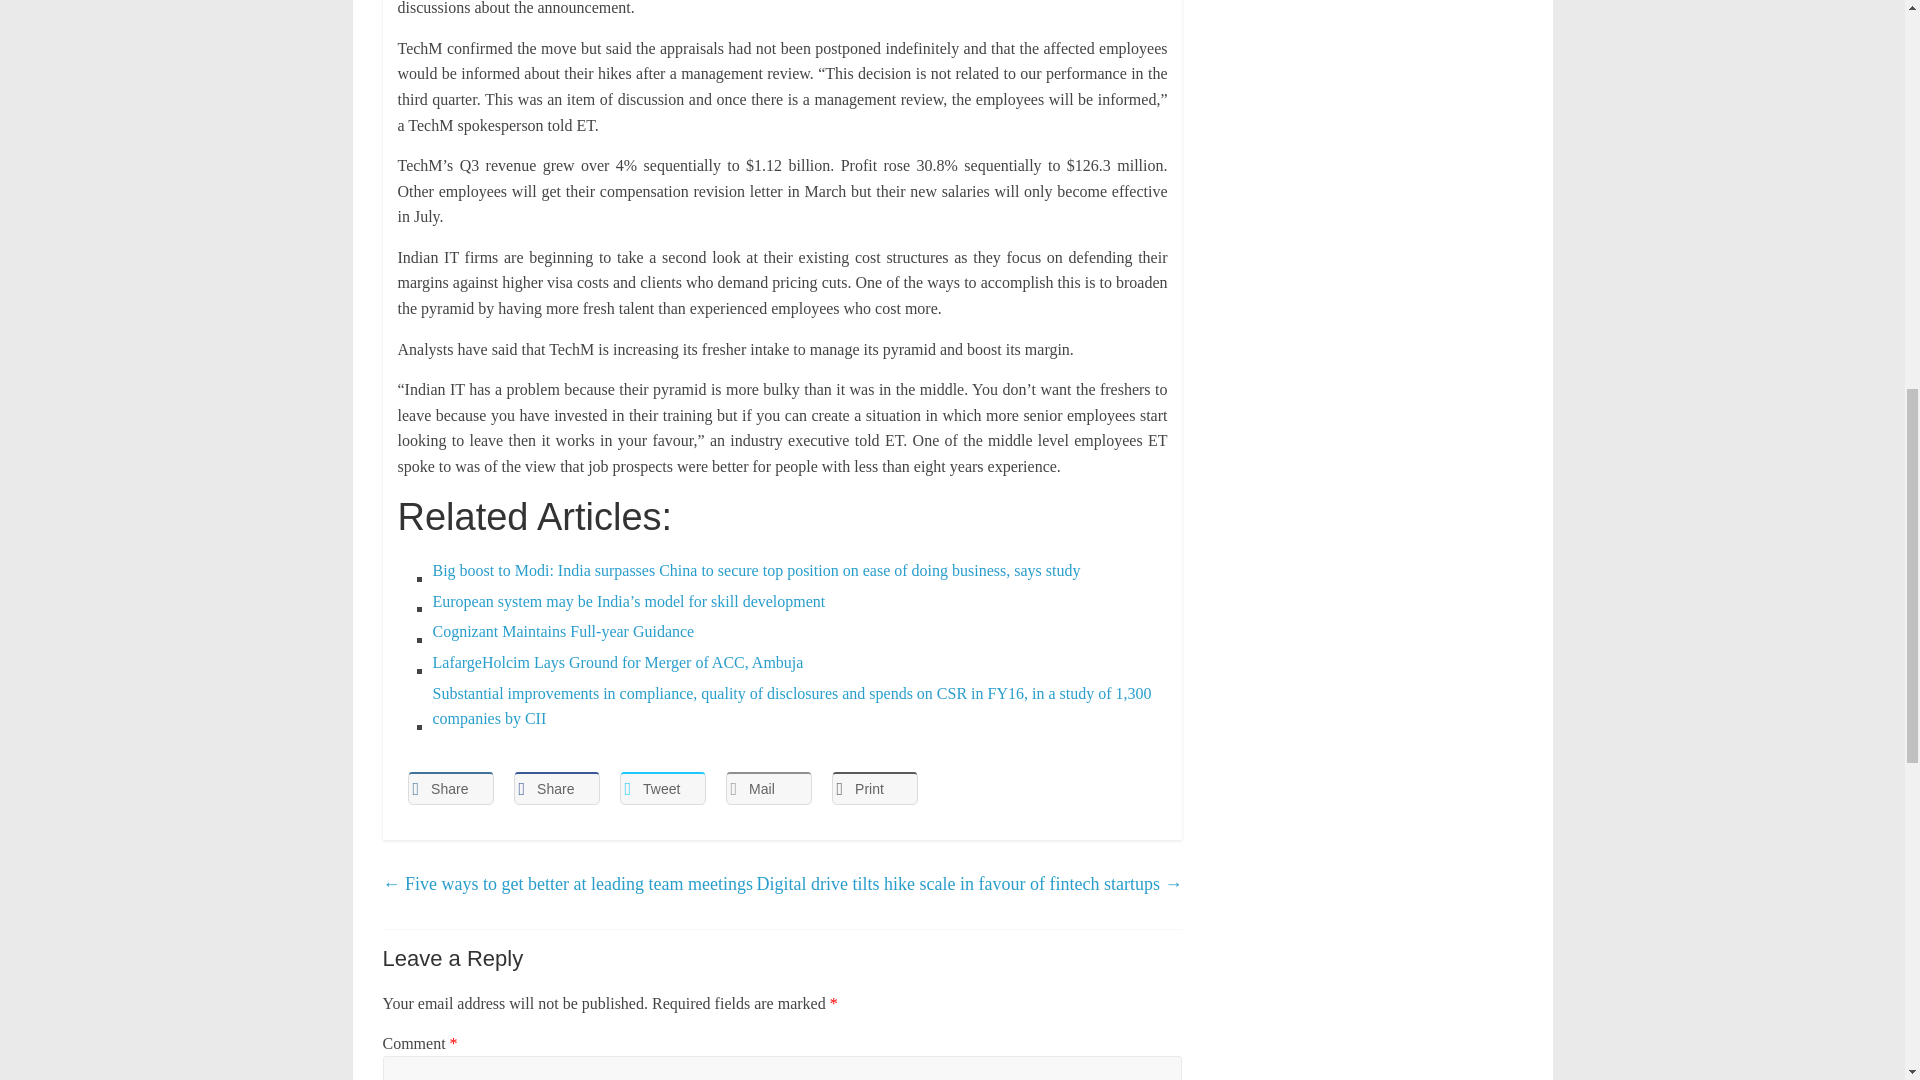 The height and width of the screenshot is (1080, 1920). What do you see at coordinates (450, 788) in the screenshot?
I see `Share on LinkedIn` at bounding box center [450, 788].